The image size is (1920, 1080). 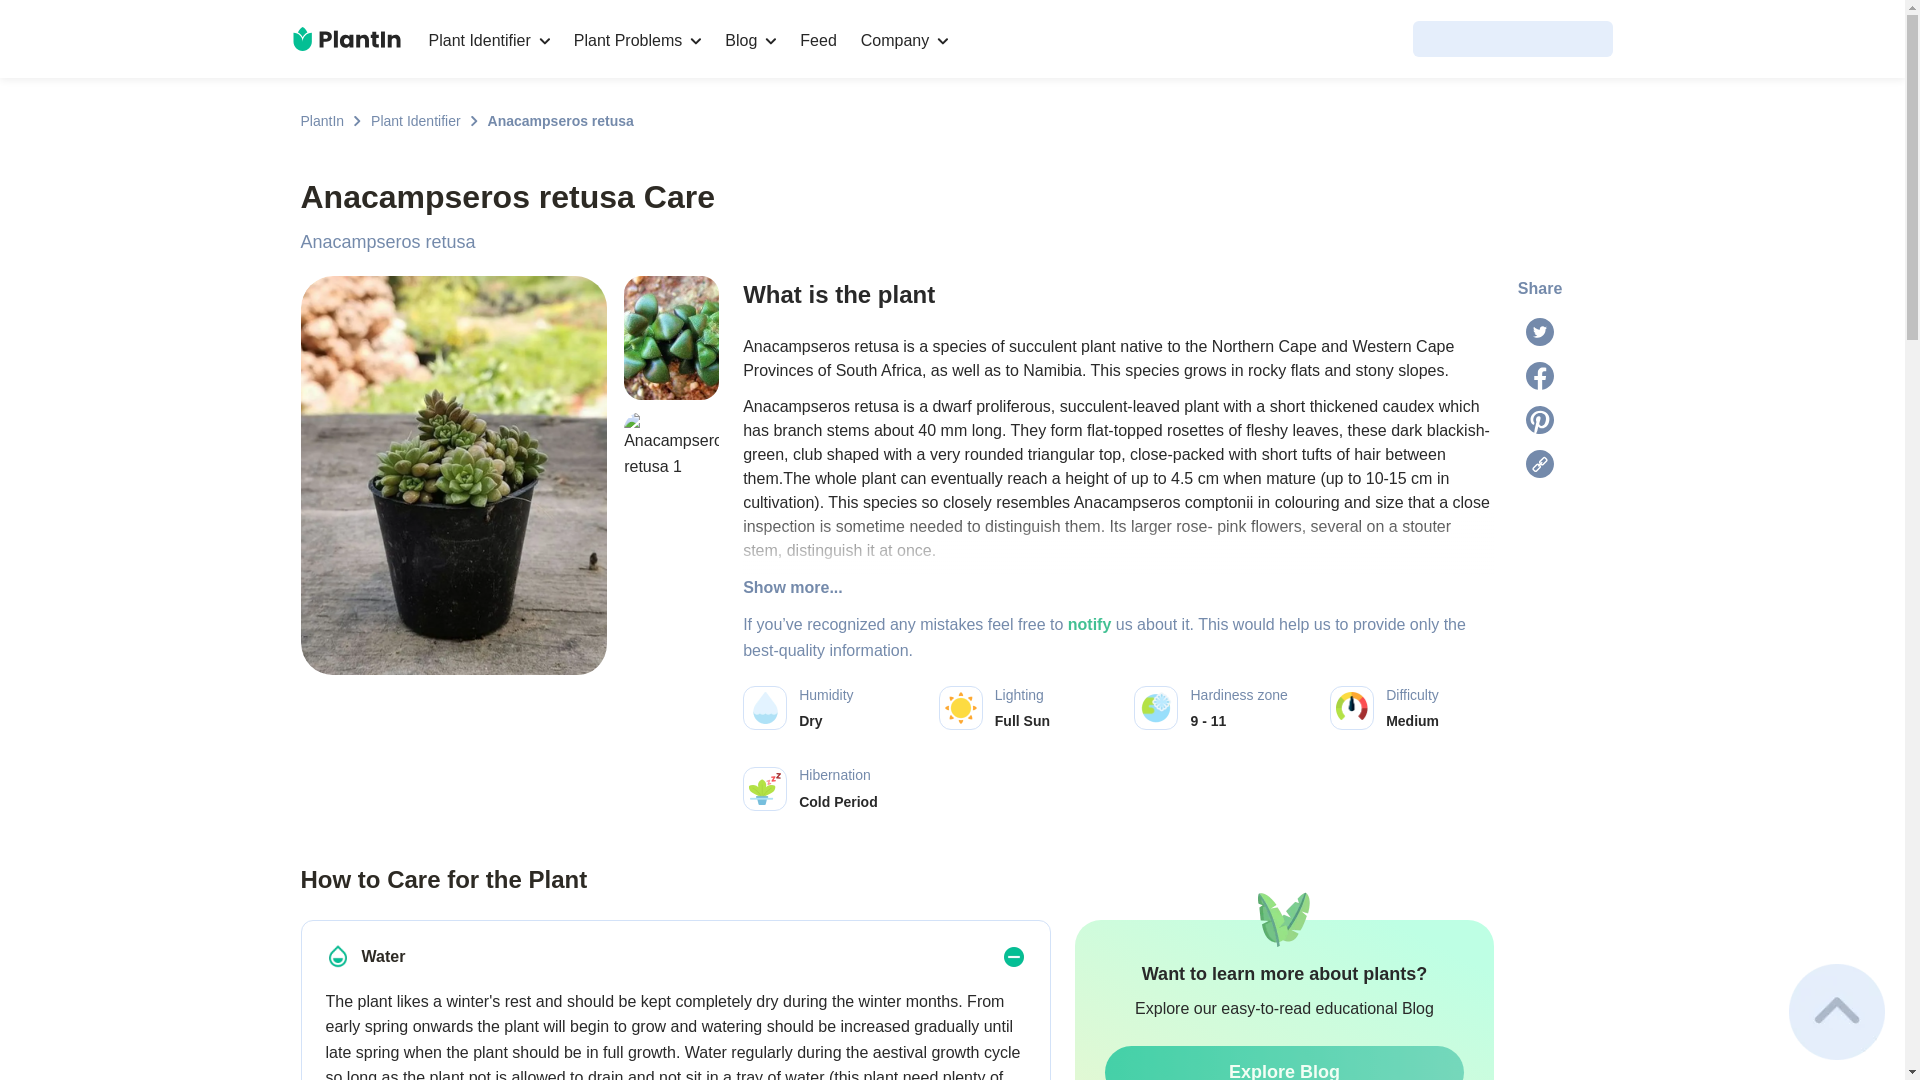 I want to click on Blog, so click(x=750, y=40).